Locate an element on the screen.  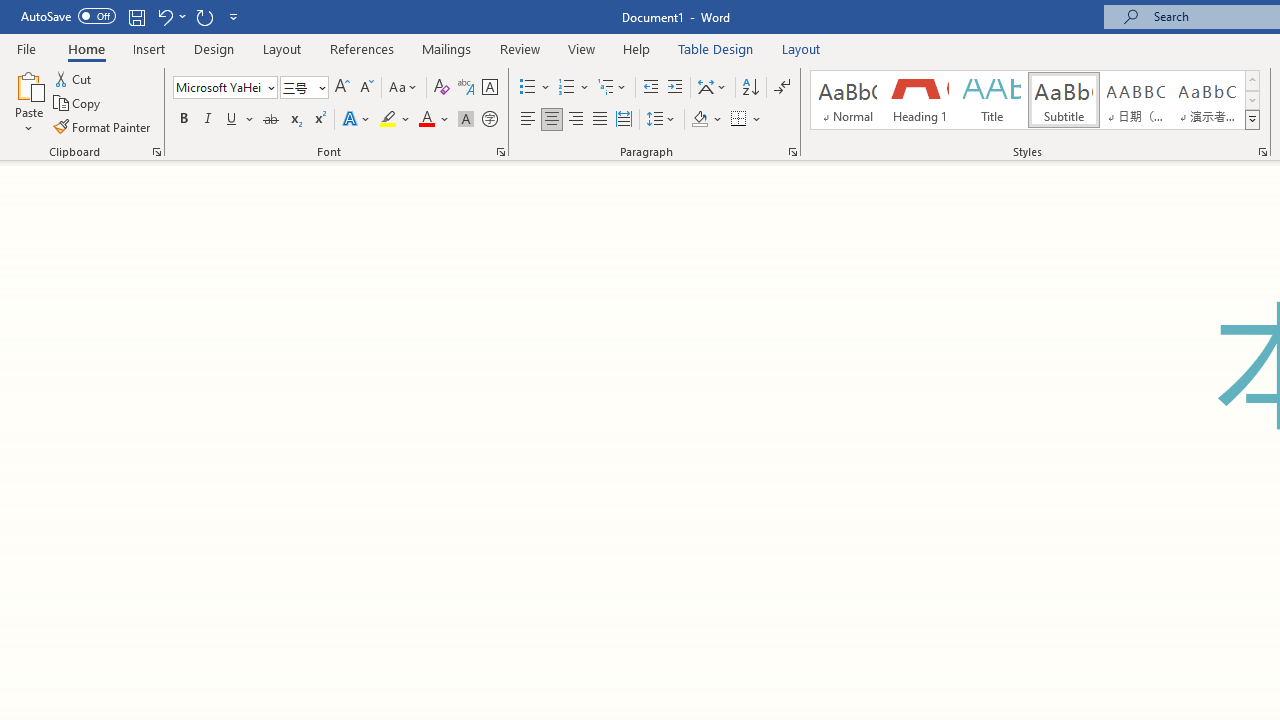
Undo Apply Quick Style is located at coordinates (164, 16).